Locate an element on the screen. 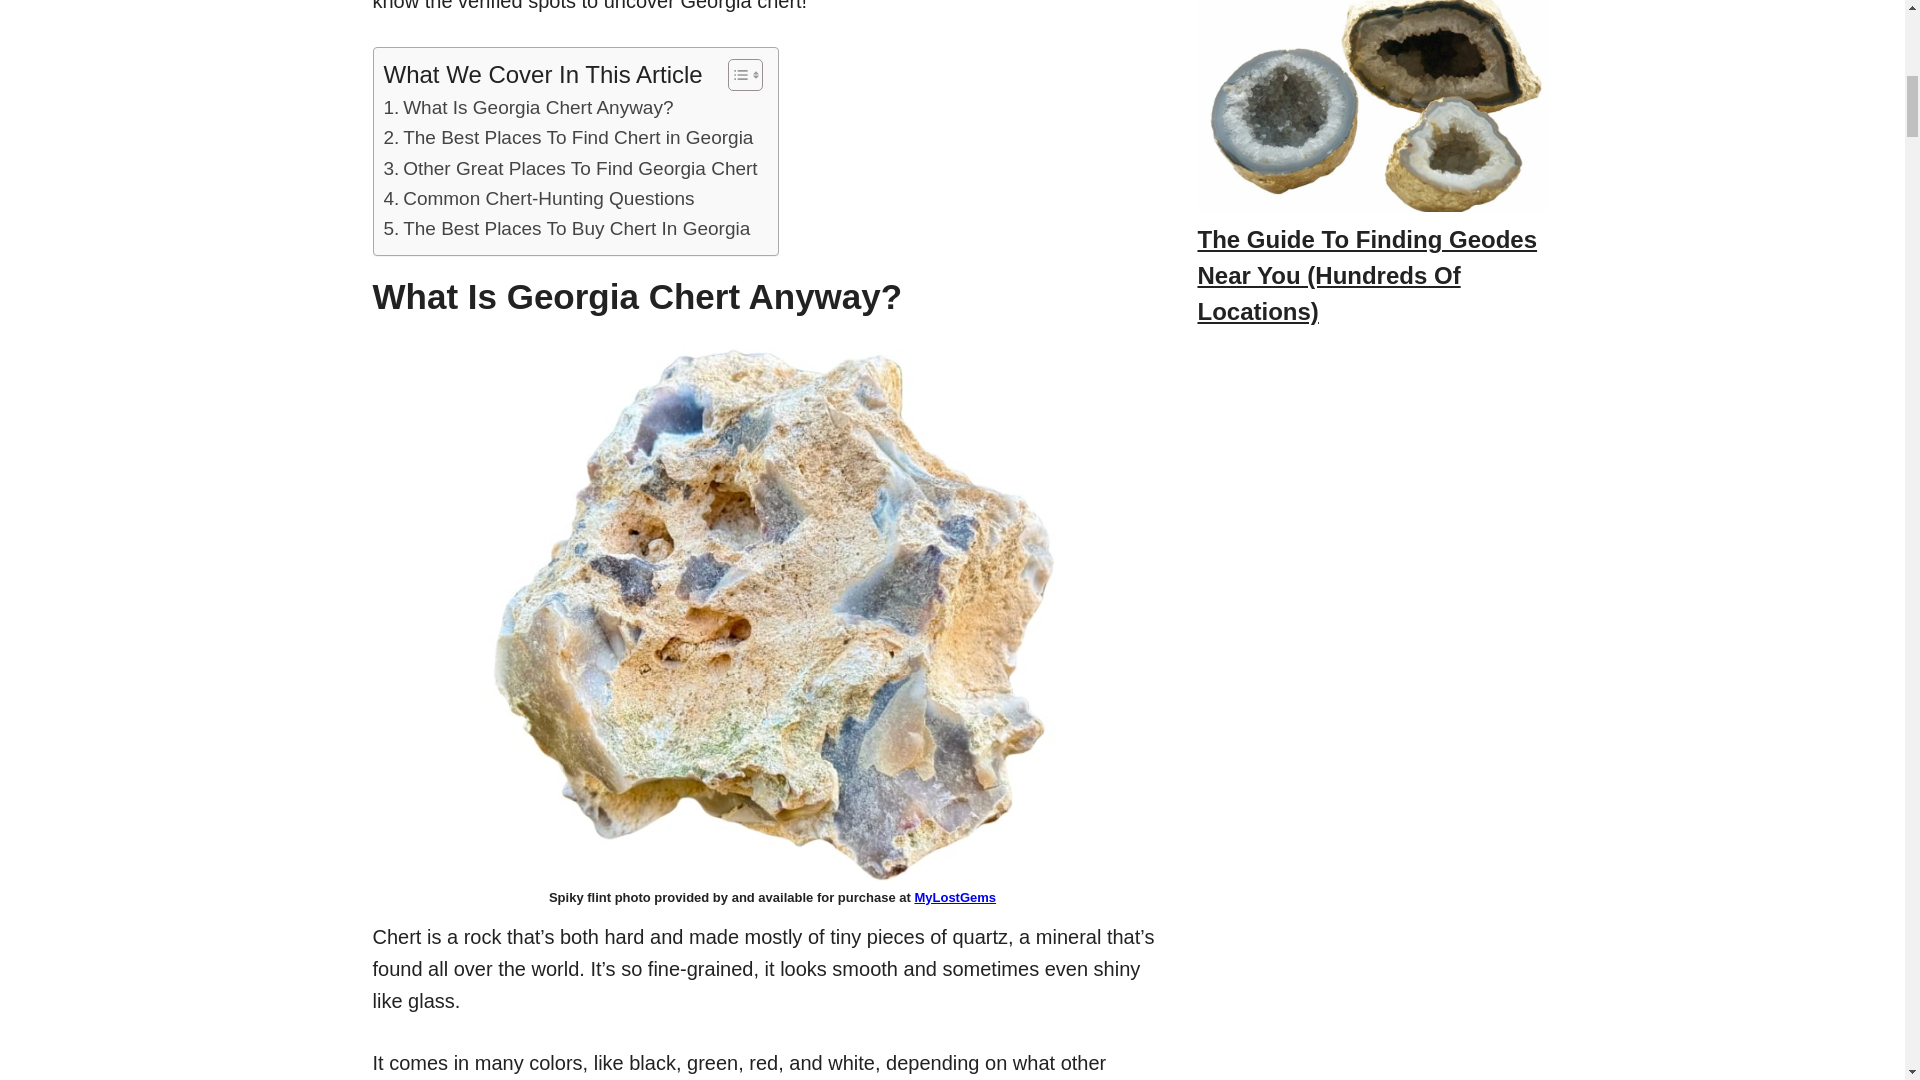 The height and width of the screenshot is (1080, 1920). What Is Georgia Chert Anyway? is located at coordinates (528, 108).